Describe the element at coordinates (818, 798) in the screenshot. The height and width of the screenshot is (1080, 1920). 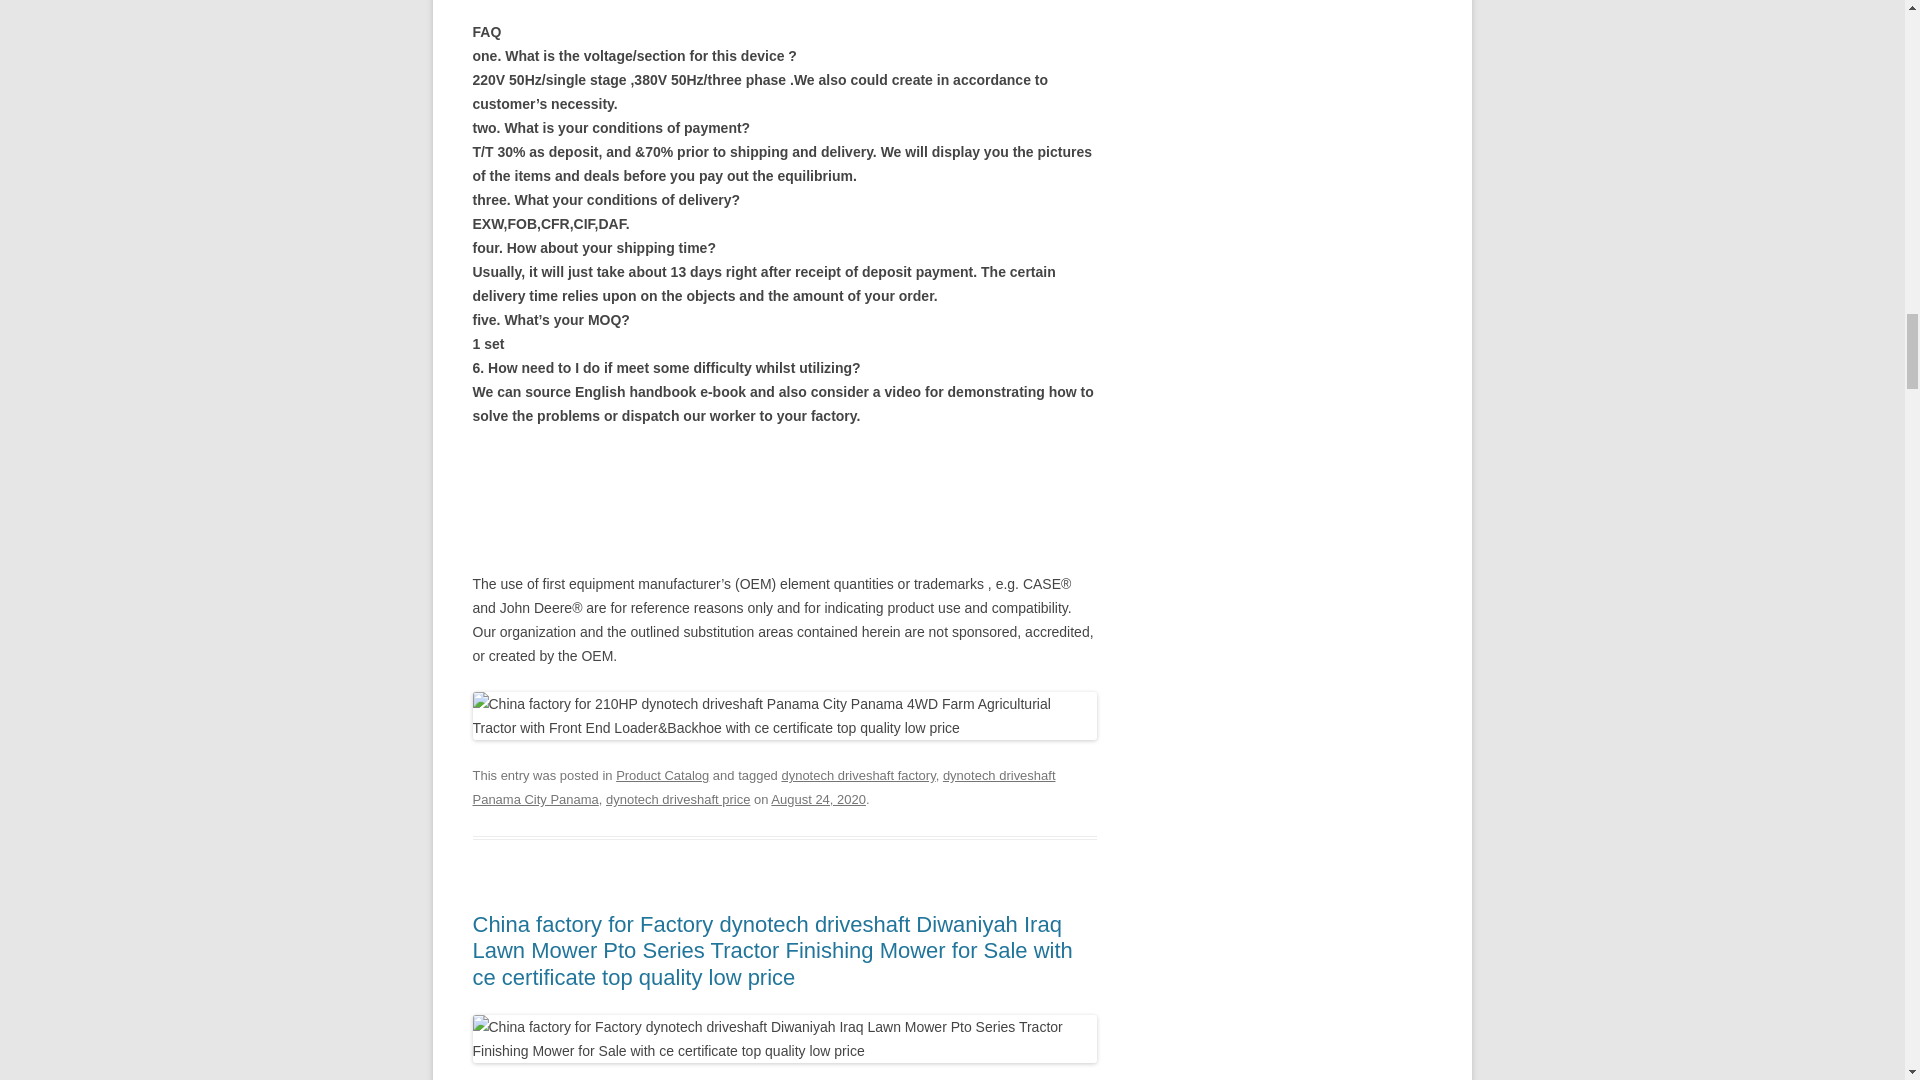
I see `August 24, 2020` at that location.